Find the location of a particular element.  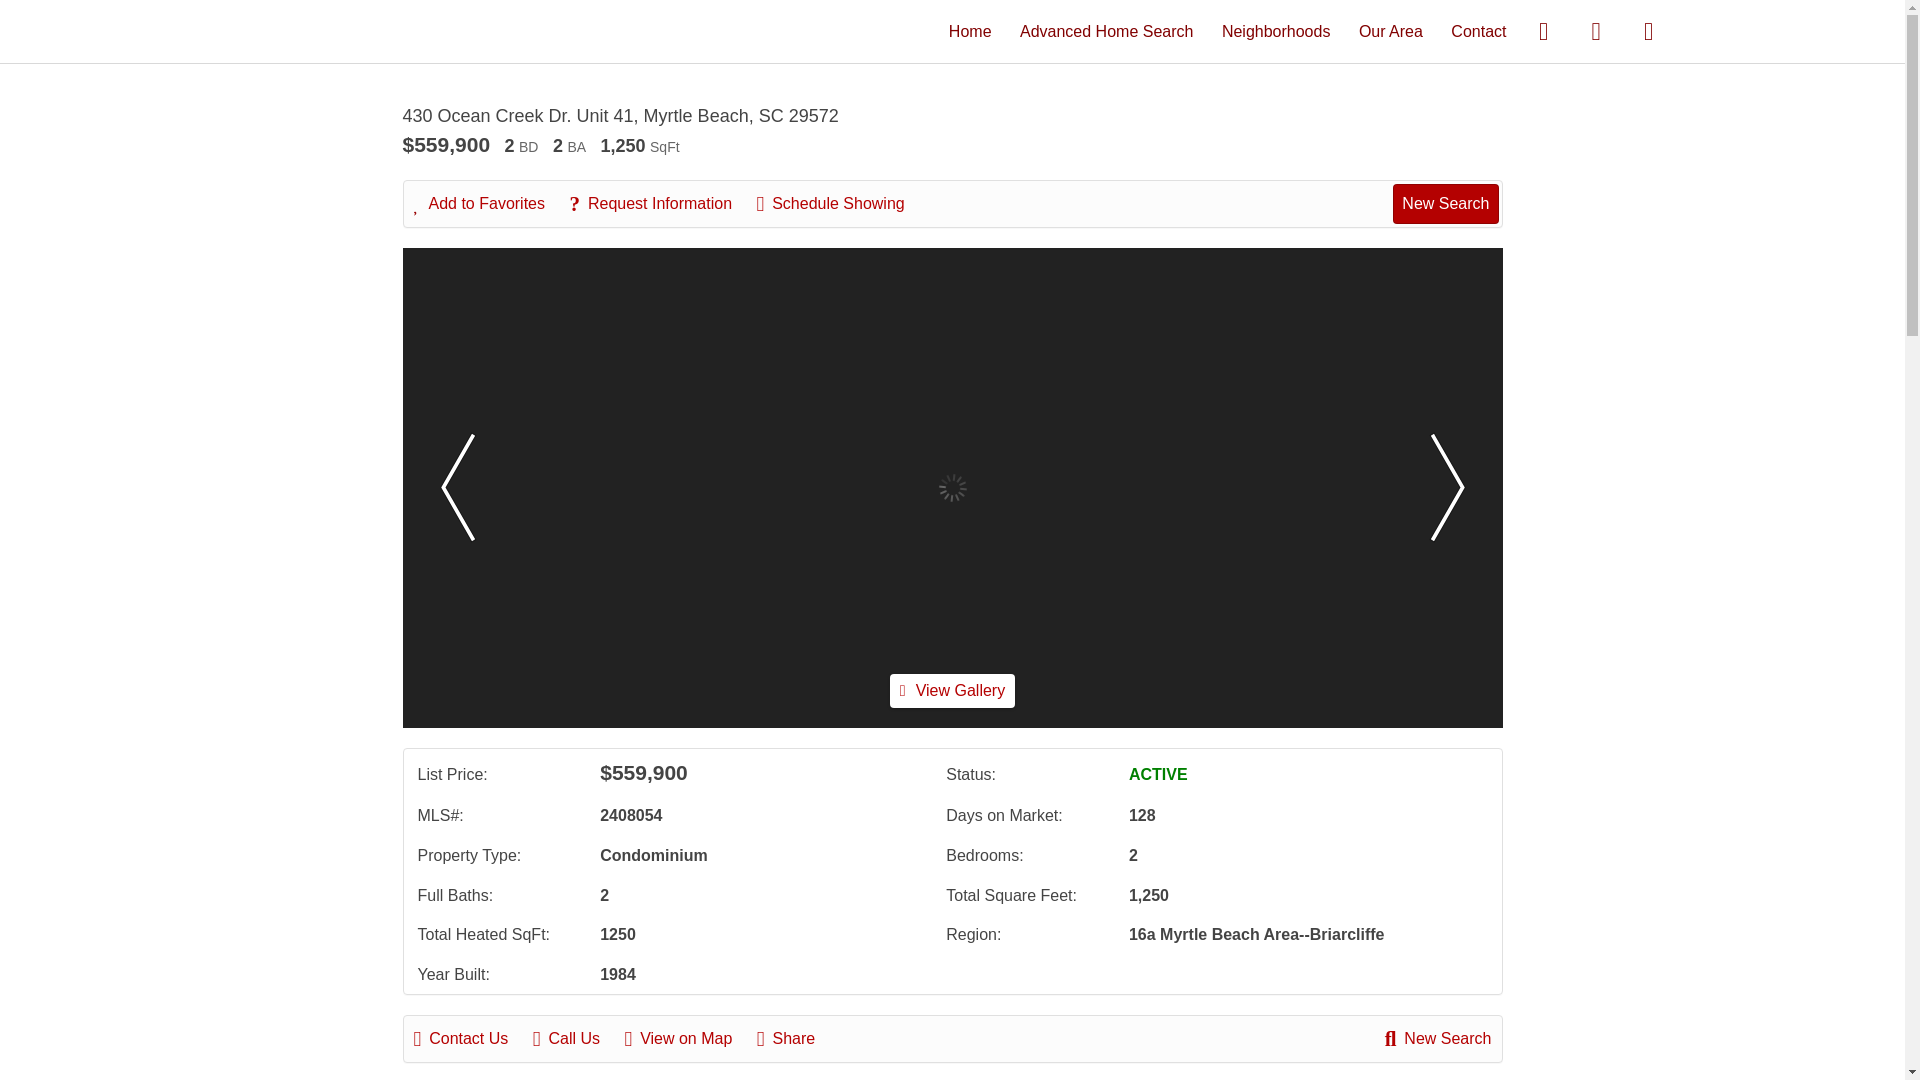

View Gallery is located at coordinates (952, 690).